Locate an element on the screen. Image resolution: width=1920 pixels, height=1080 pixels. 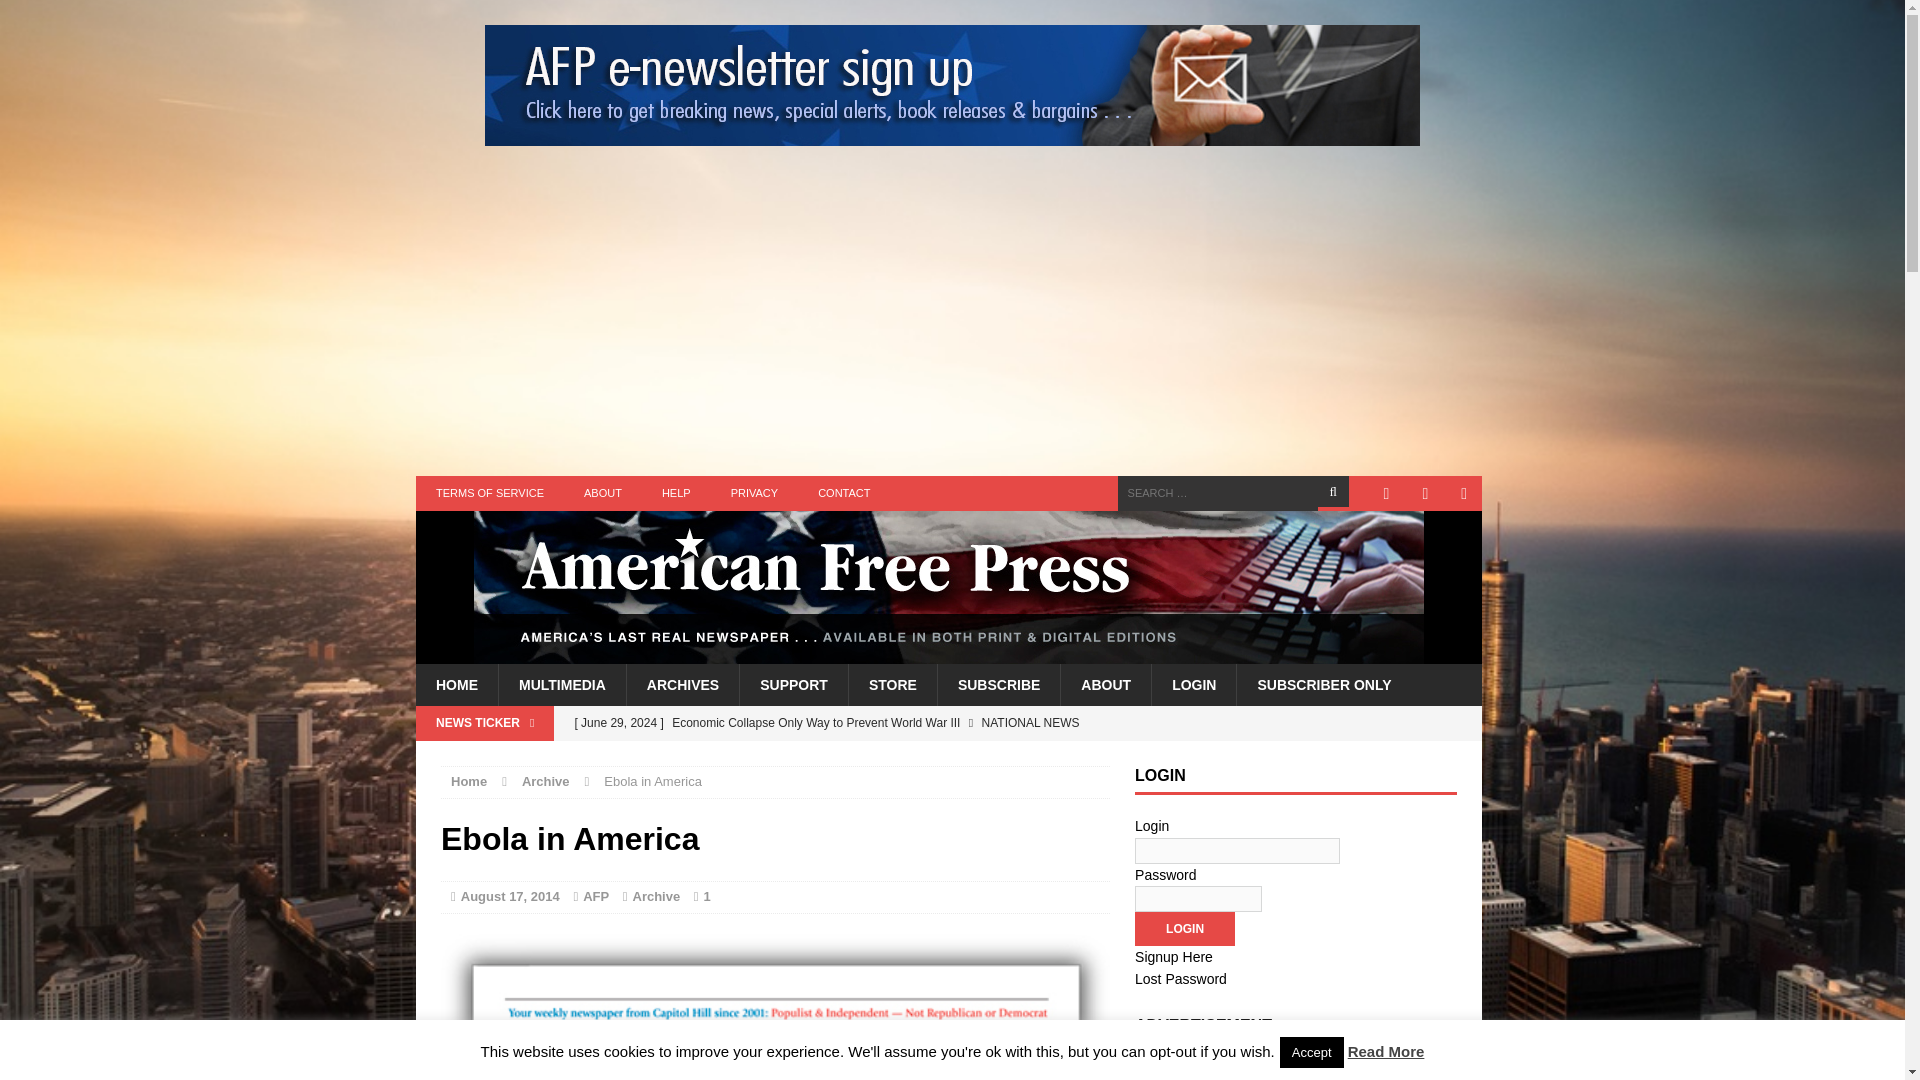
HELP is located at coordinates (676, 493).